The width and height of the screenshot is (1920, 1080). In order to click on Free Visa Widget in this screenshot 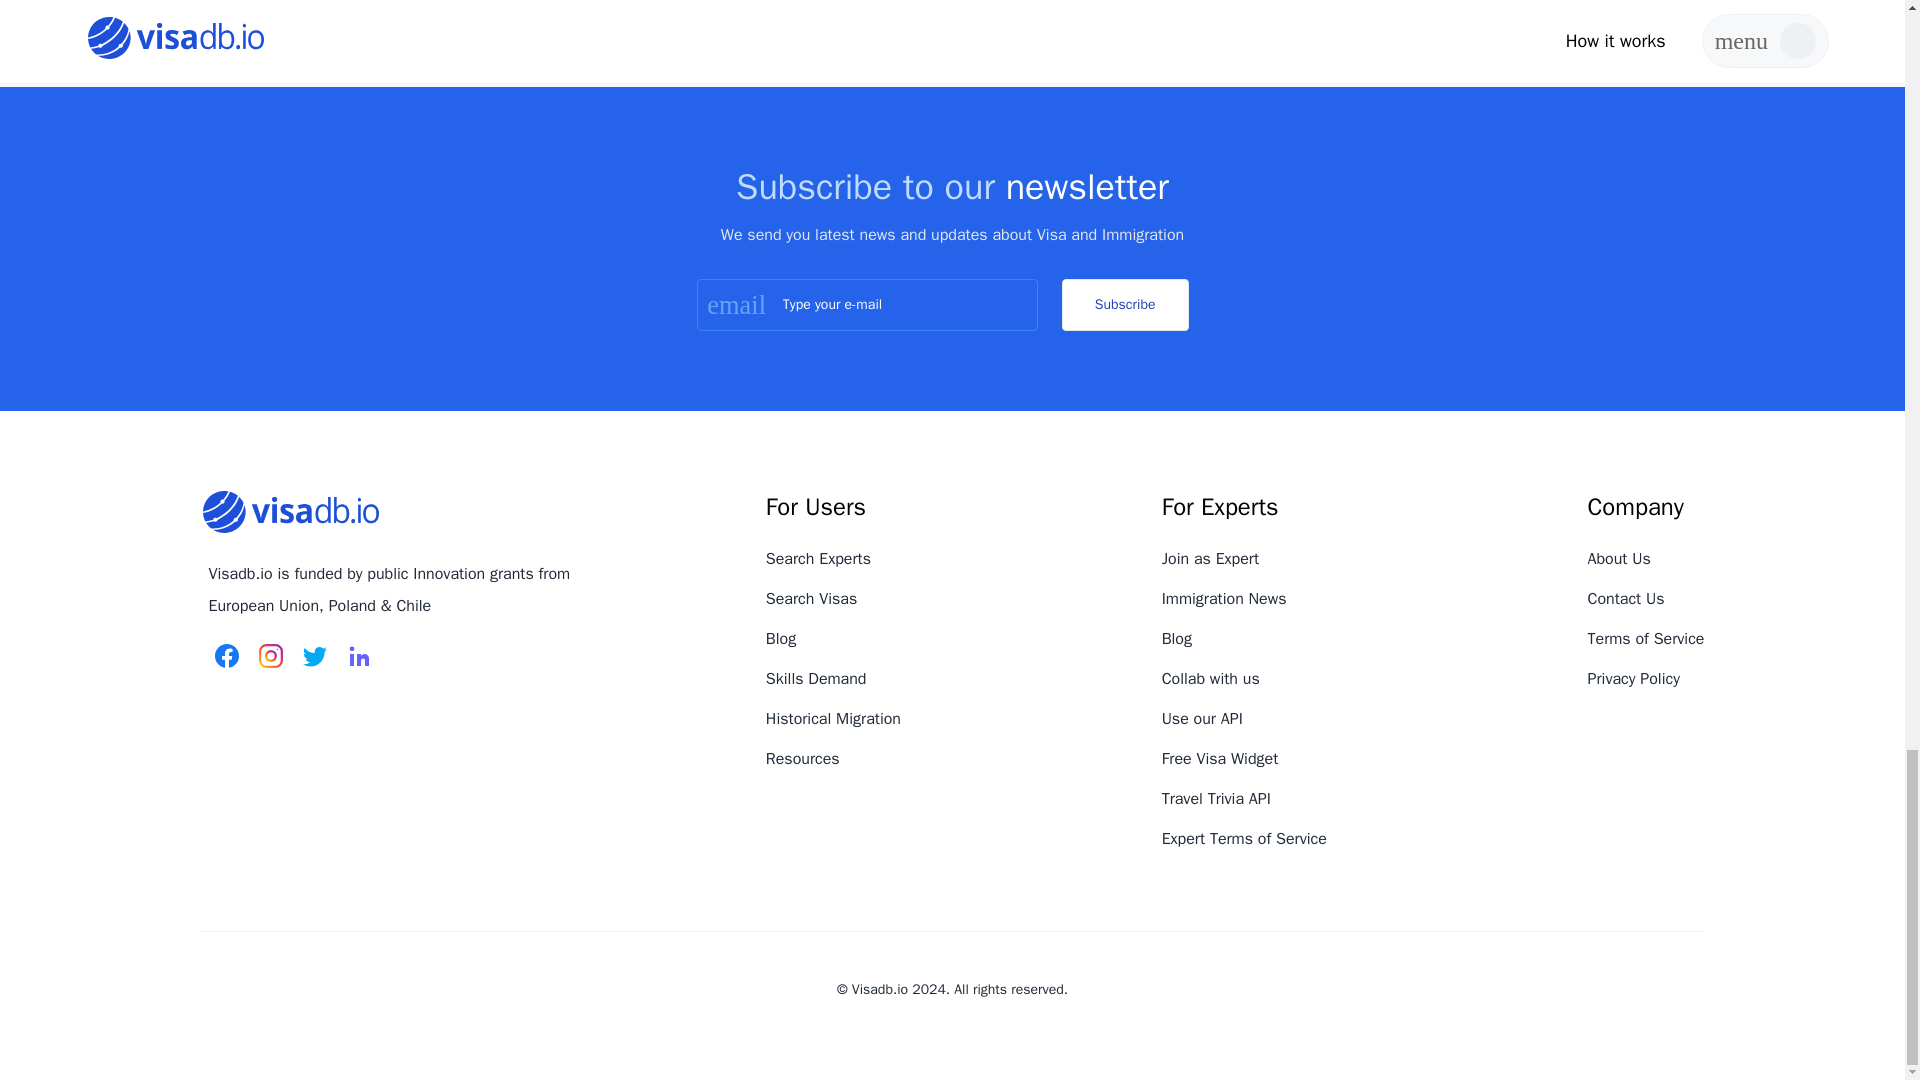, I will do `click(1220, 758)`.